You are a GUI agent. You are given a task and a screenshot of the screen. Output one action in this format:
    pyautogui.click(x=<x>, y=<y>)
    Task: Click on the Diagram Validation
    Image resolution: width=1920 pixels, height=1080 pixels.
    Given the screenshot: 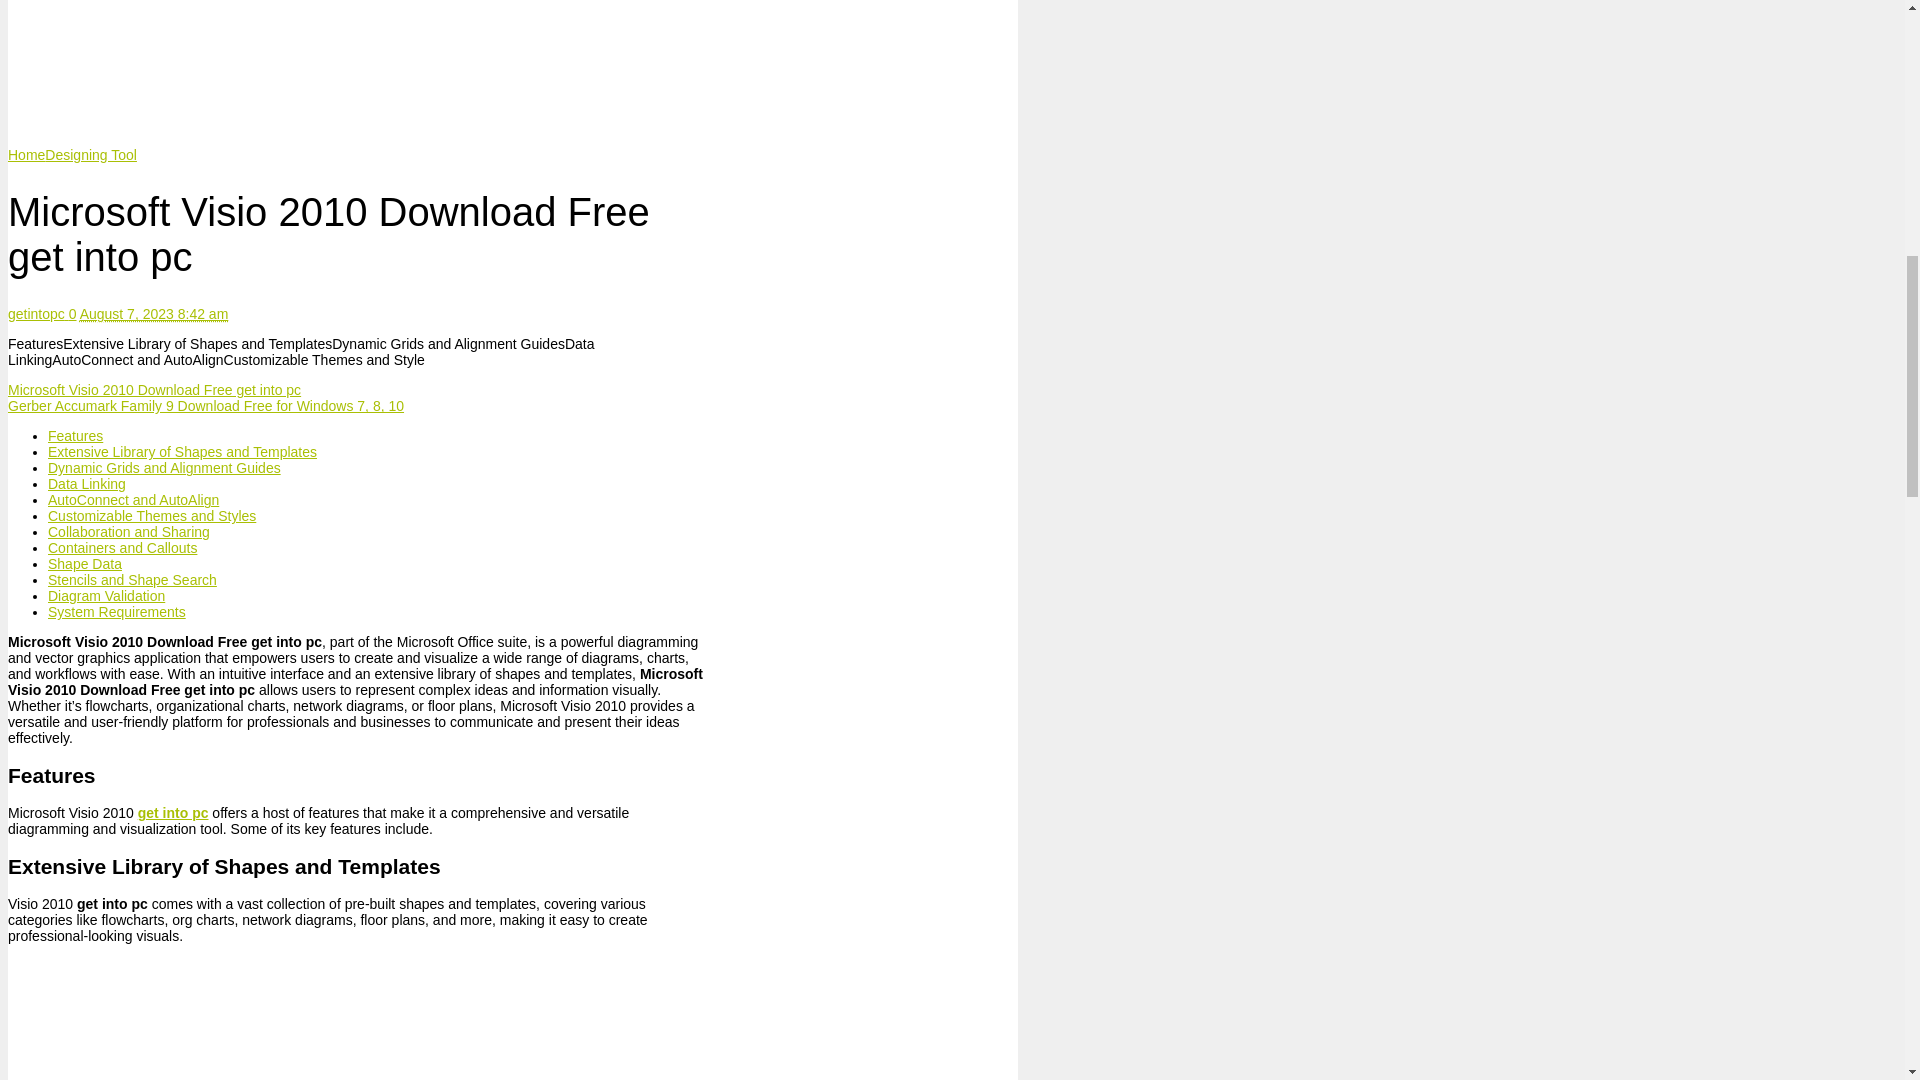 What is the action you would take?
    pyautogui.click(x=106, y=595)
    